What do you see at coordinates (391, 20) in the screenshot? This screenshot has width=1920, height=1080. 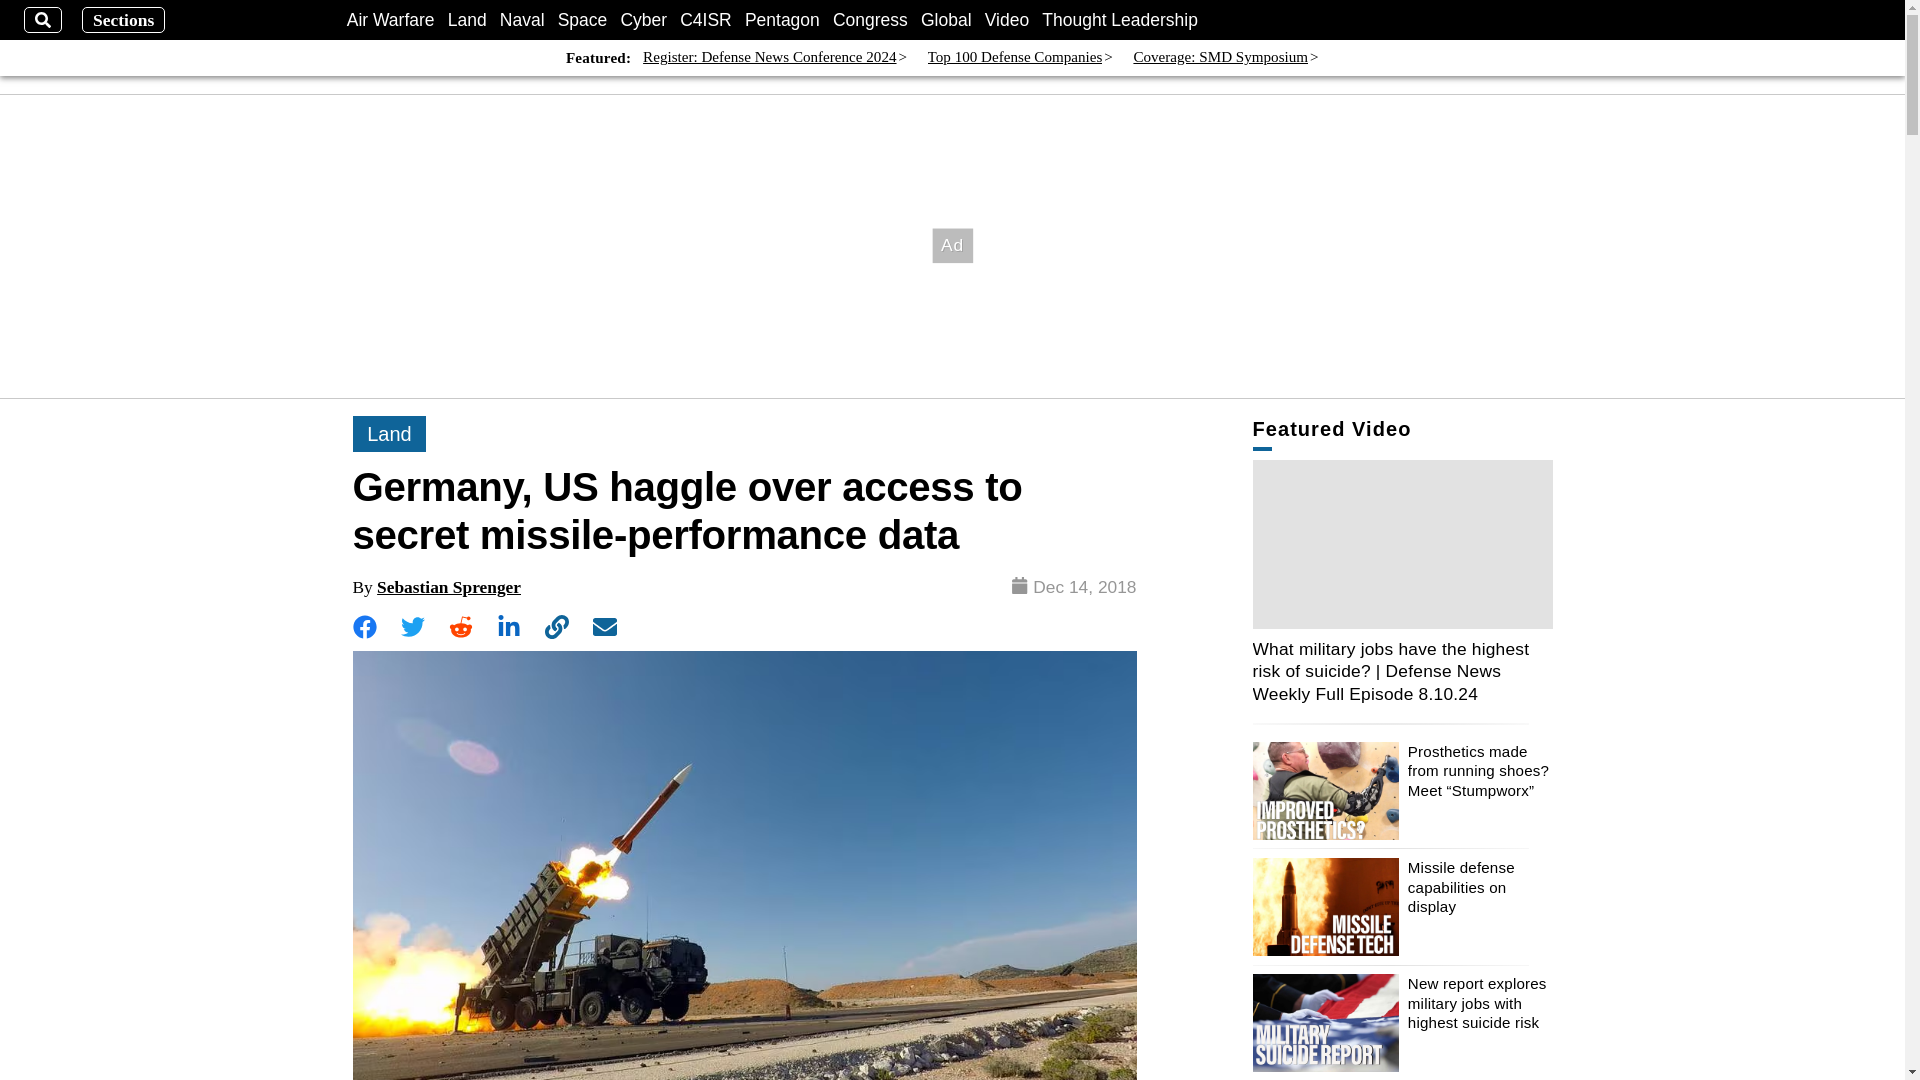 I see `Air Warfare` at bounding box center [391, 20].